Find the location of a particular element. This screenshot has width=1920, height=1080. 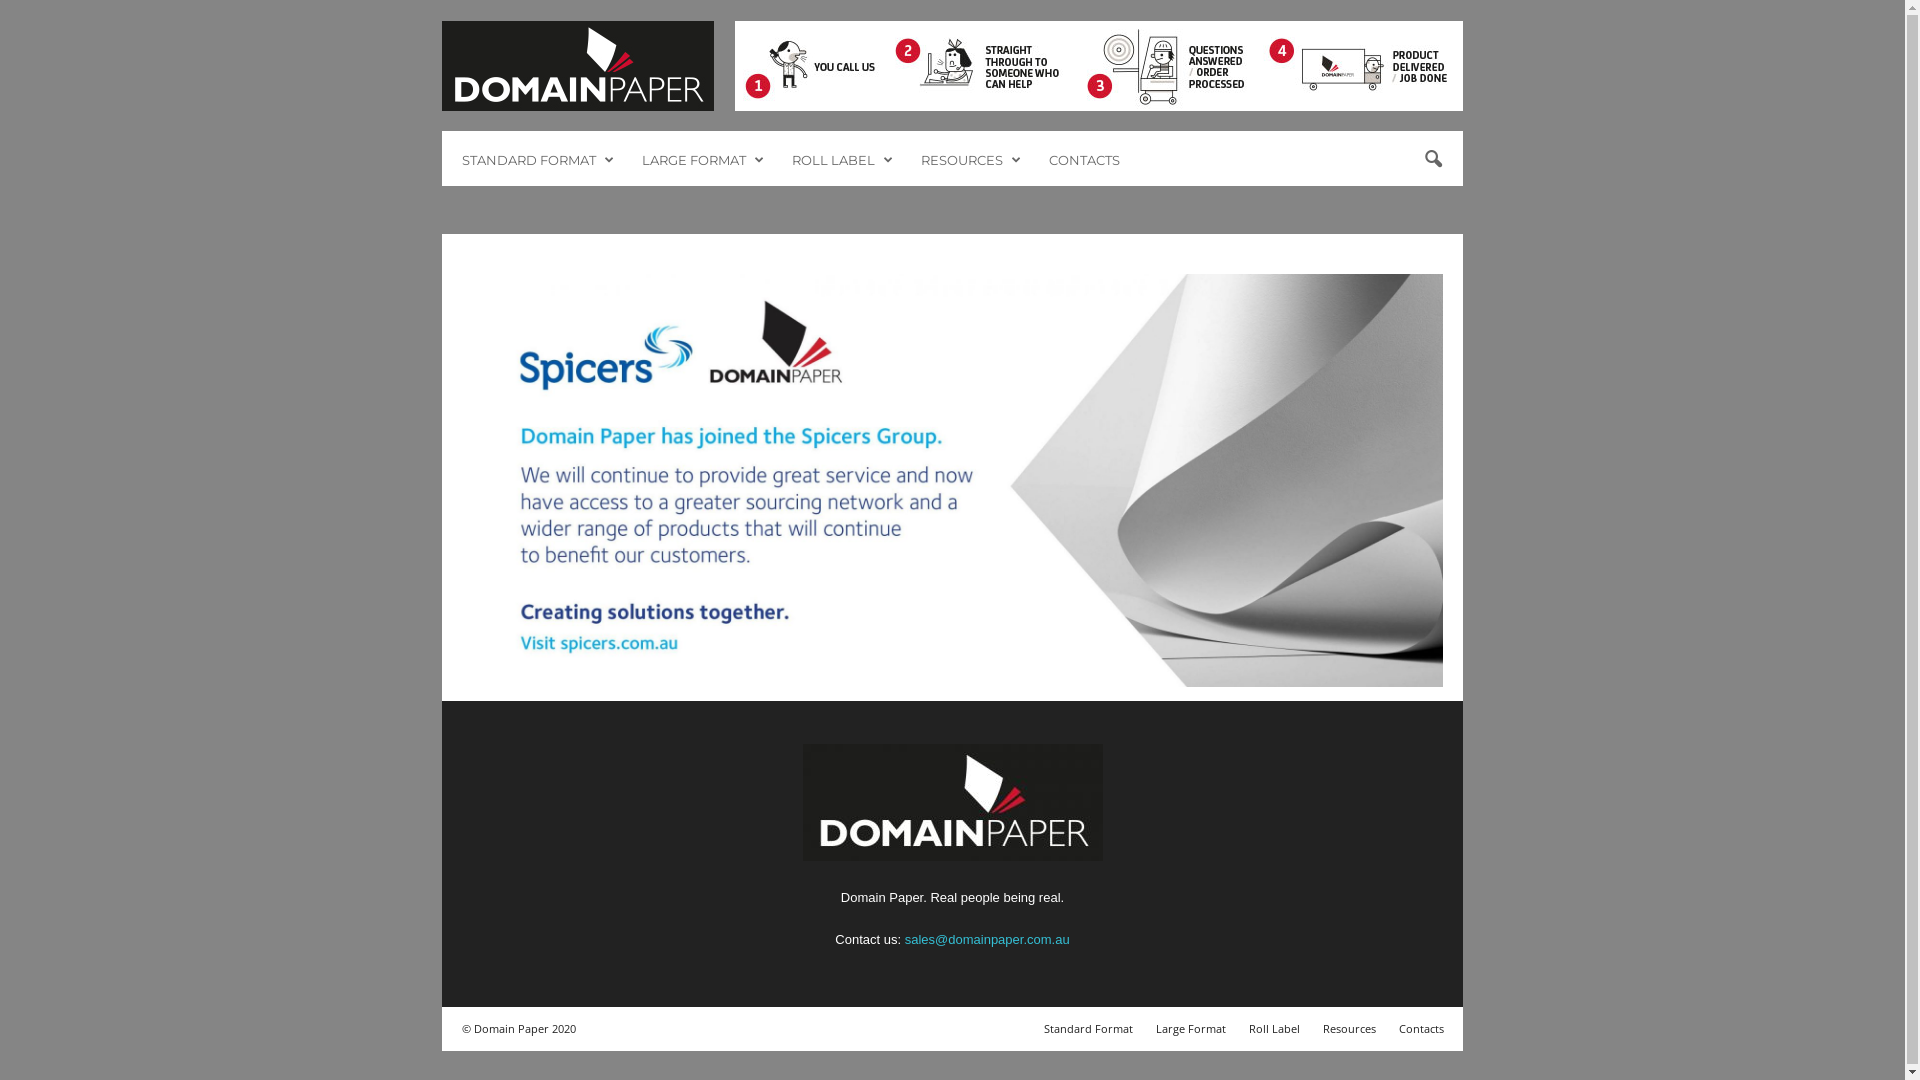

Standard Format is located at coordinates (1088, 1028).